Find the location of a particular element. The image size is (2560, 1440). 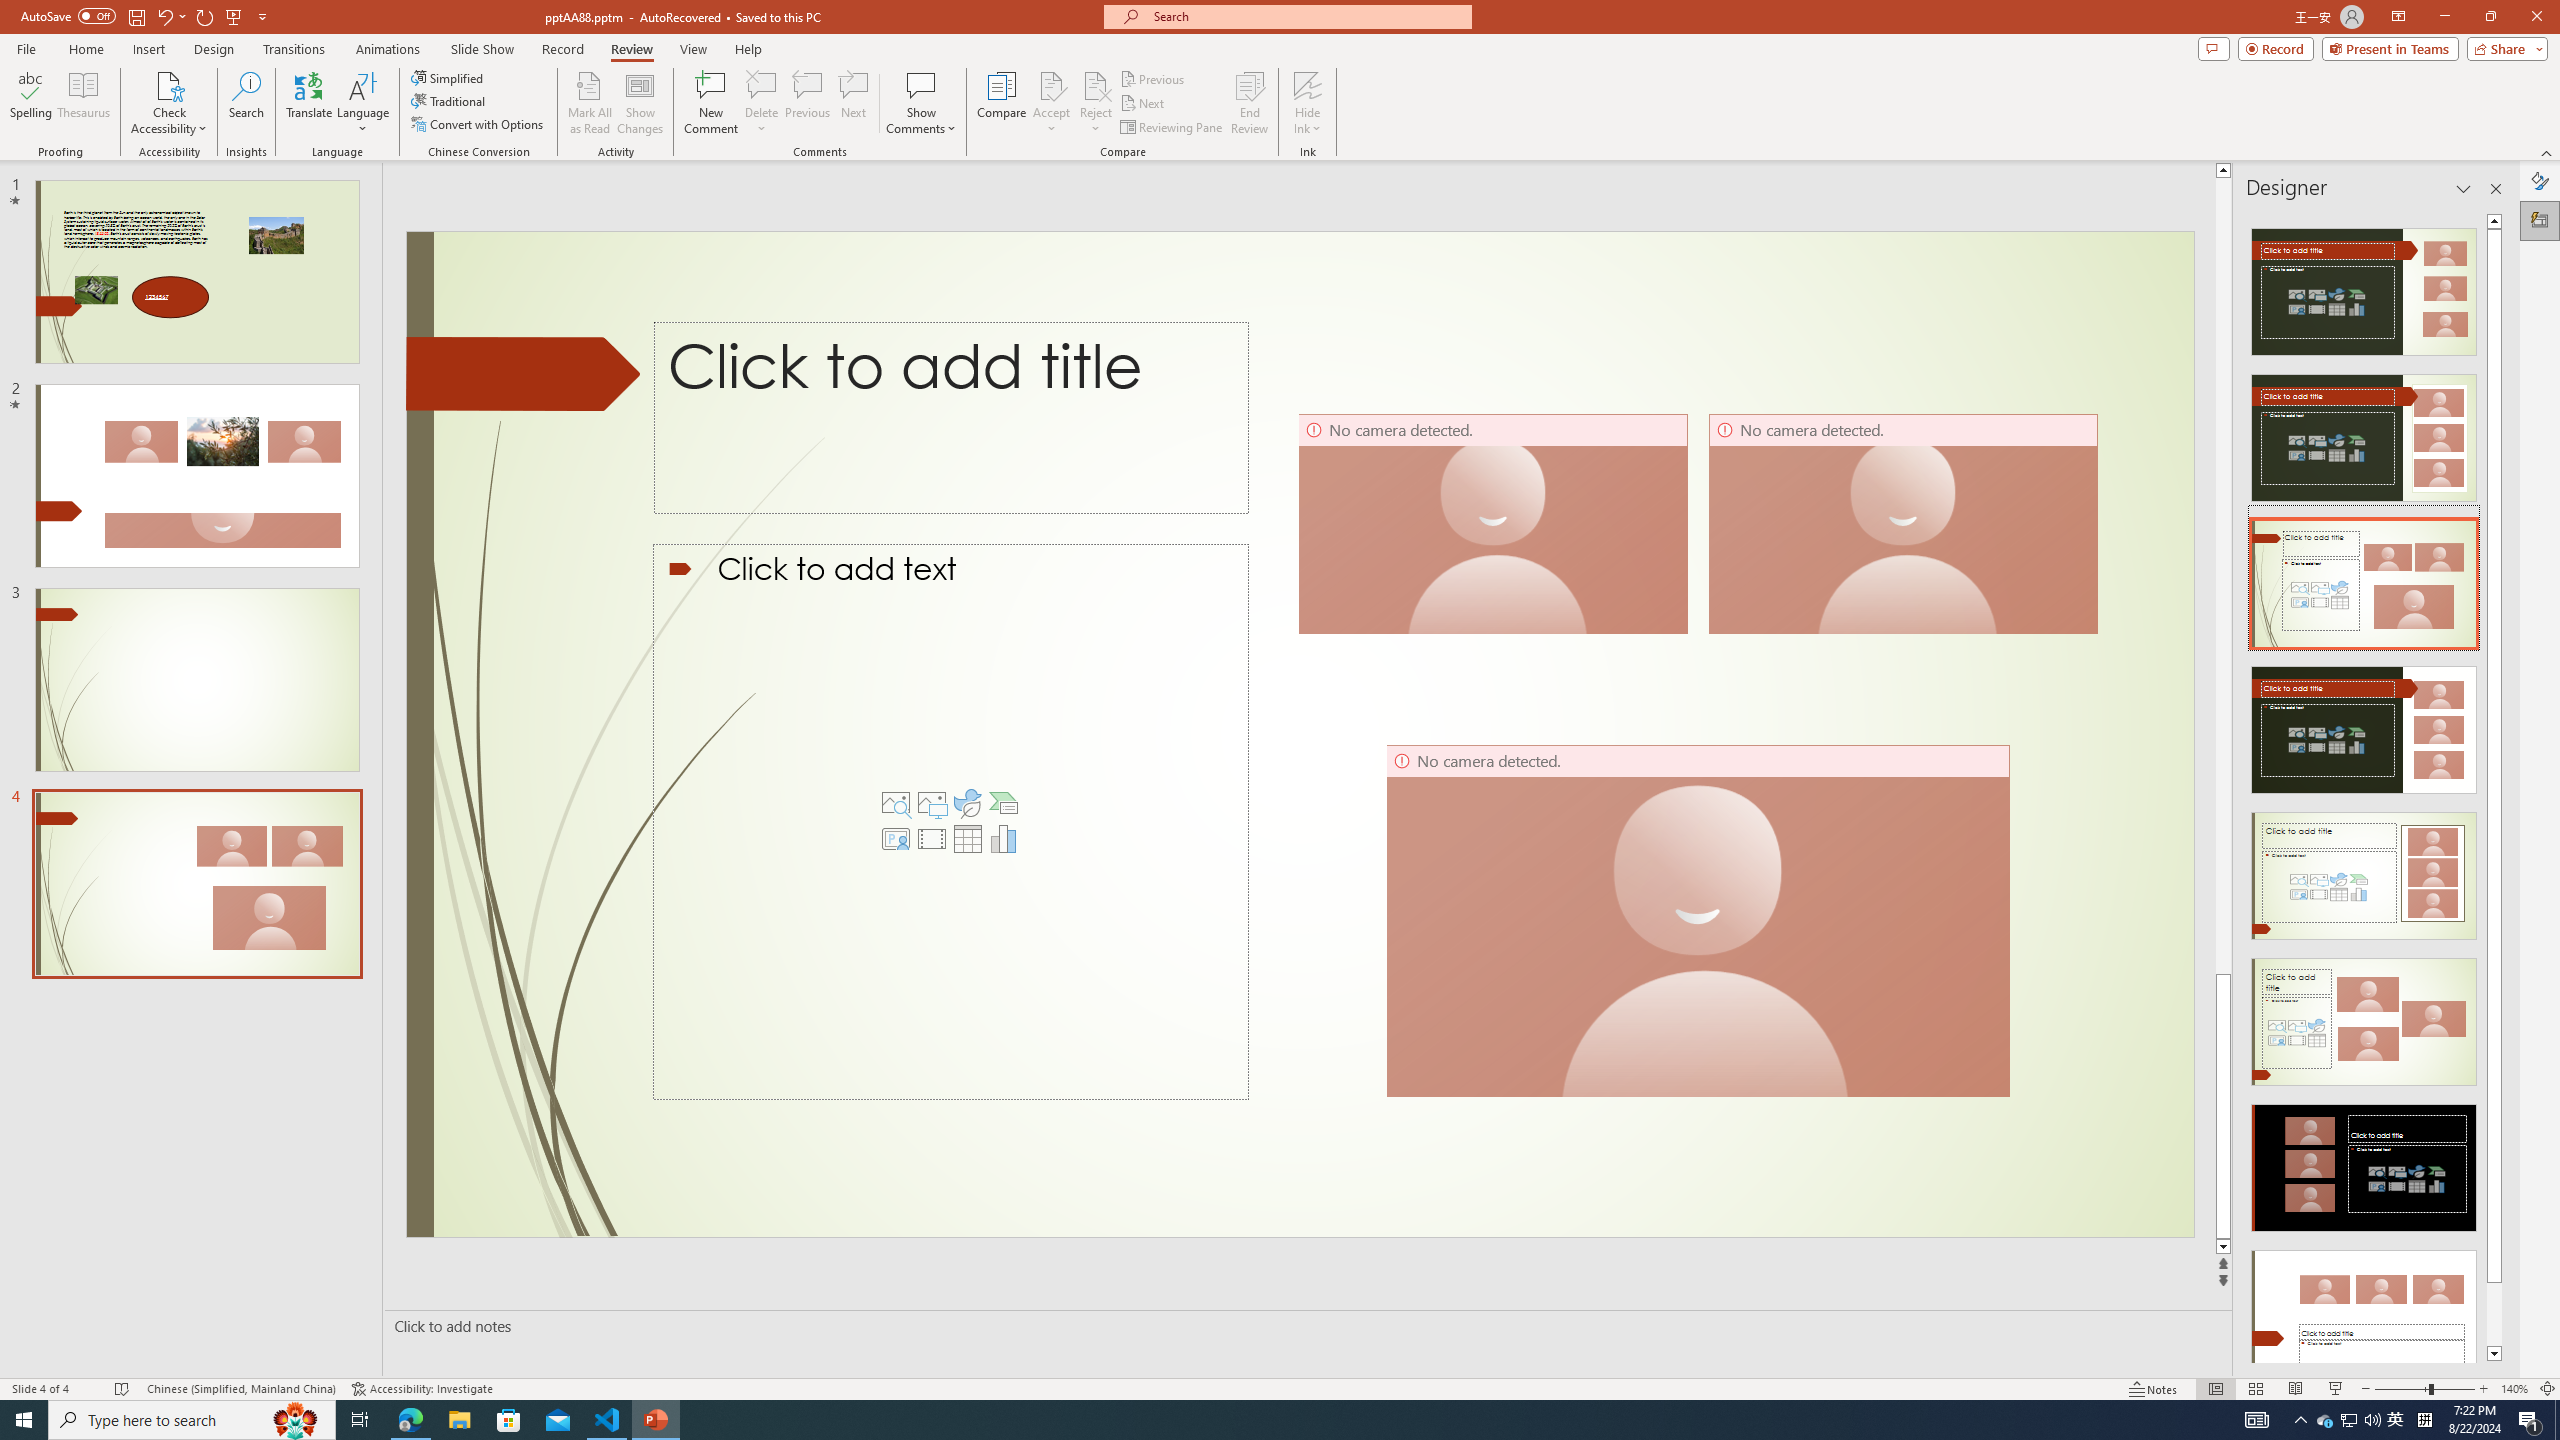

Simplified is located at coordinates (448, 78).